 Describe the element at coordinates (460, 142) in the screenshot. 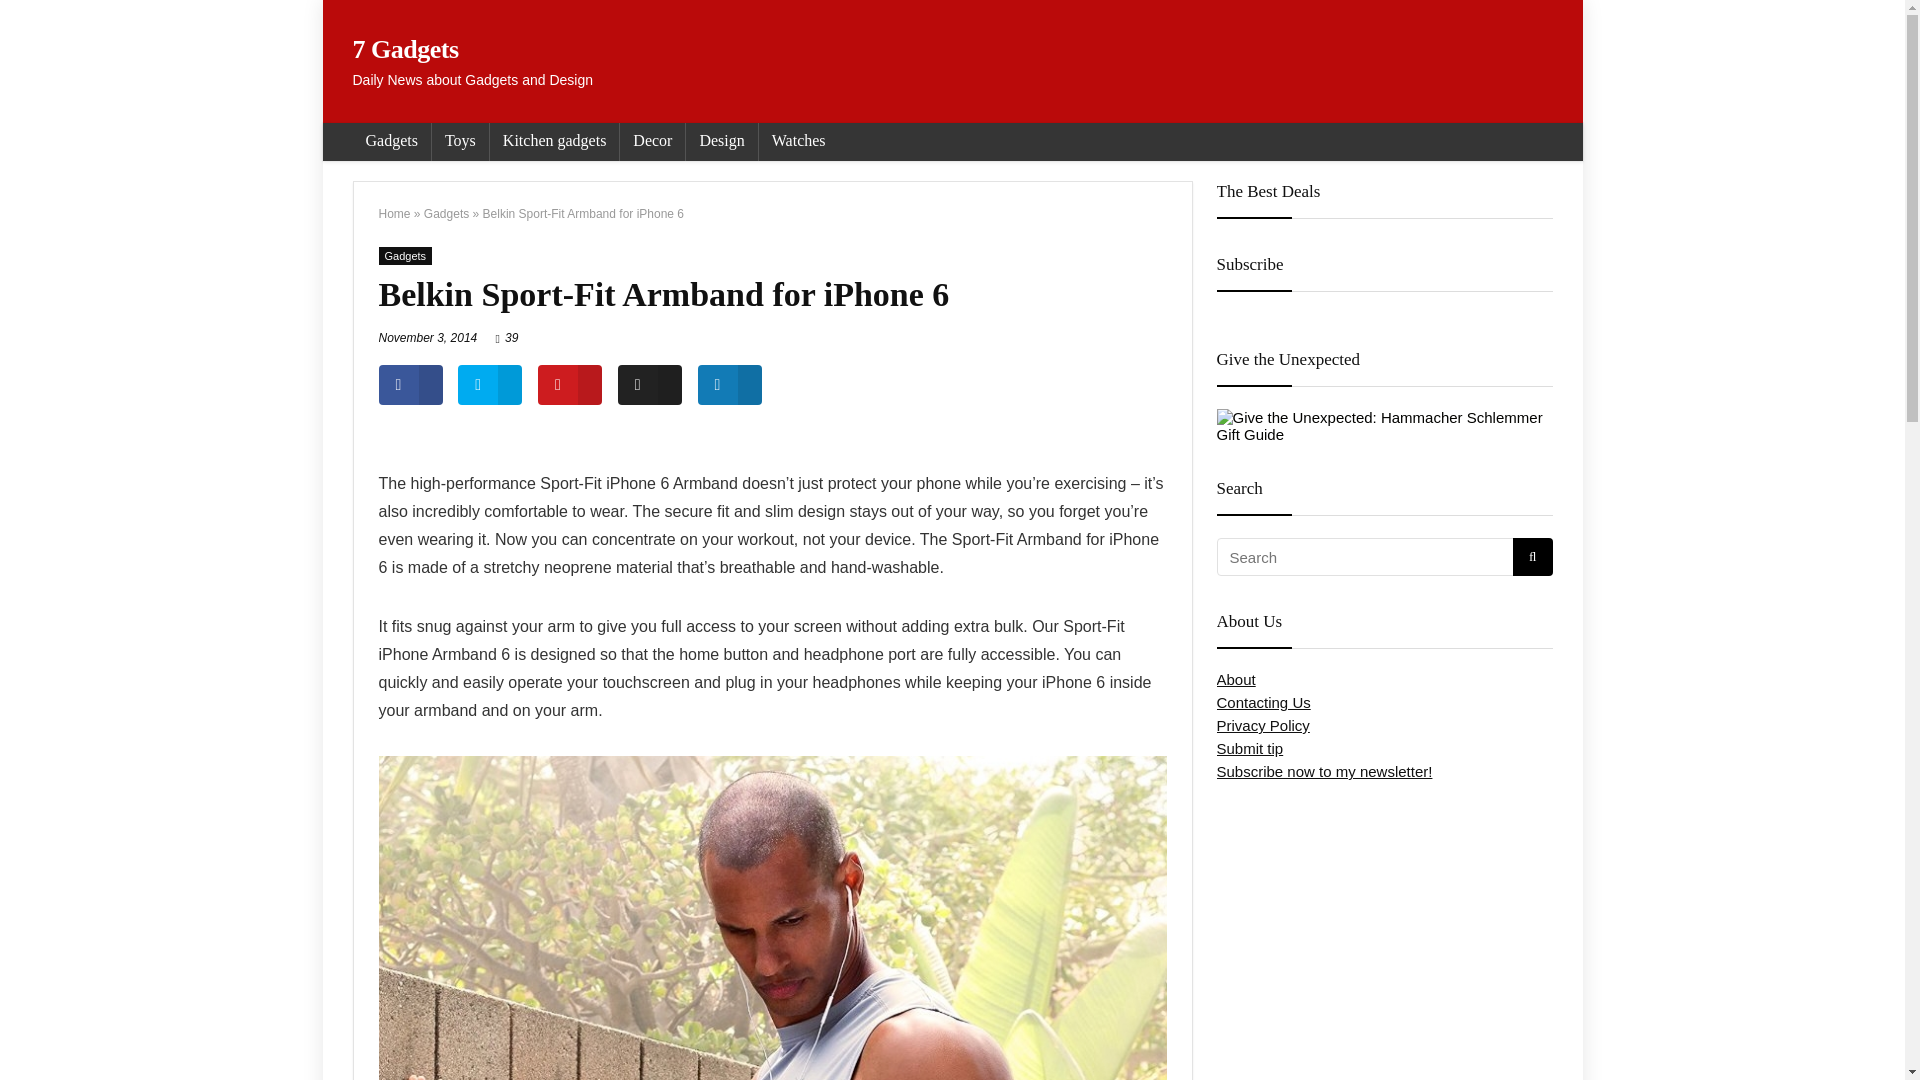

I see `Toys` at that location.